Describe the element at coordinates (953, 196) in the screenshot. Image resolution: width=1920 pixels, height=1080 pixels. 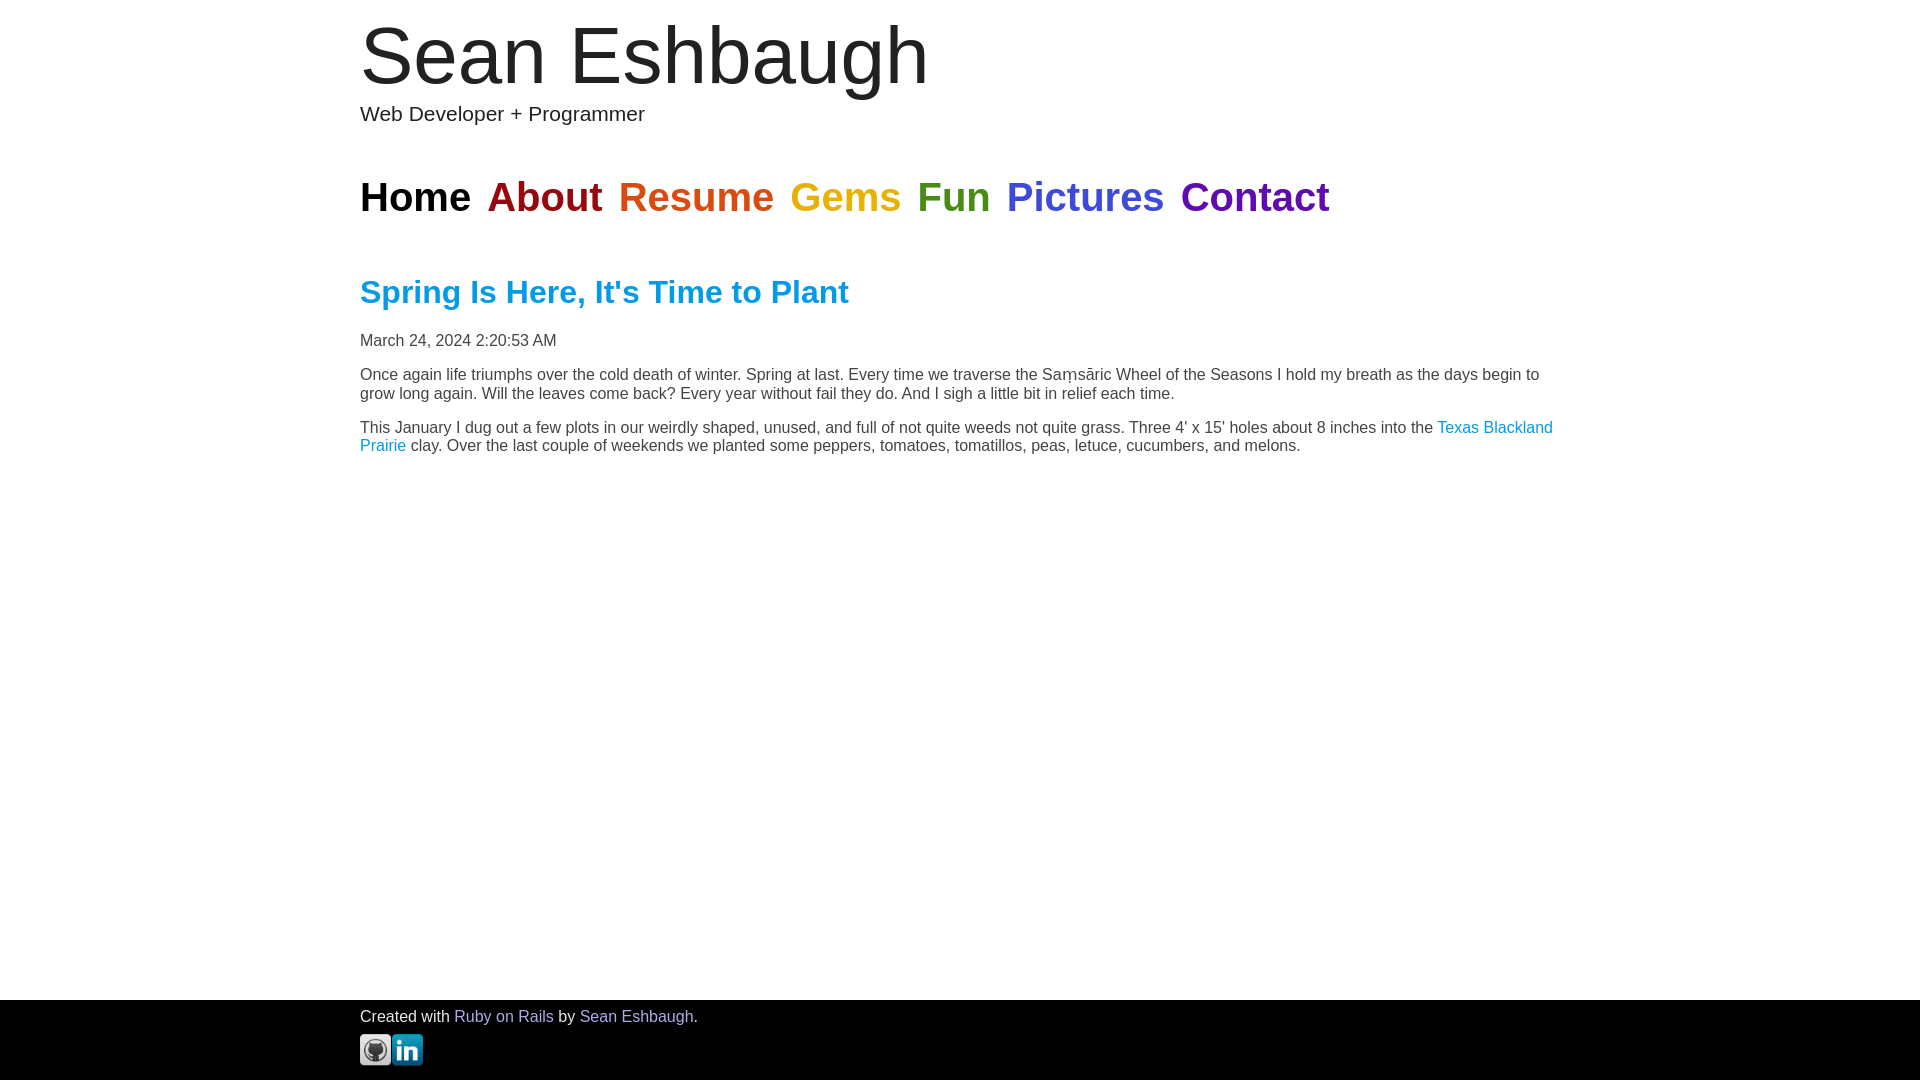
I see `Fun` at that location.